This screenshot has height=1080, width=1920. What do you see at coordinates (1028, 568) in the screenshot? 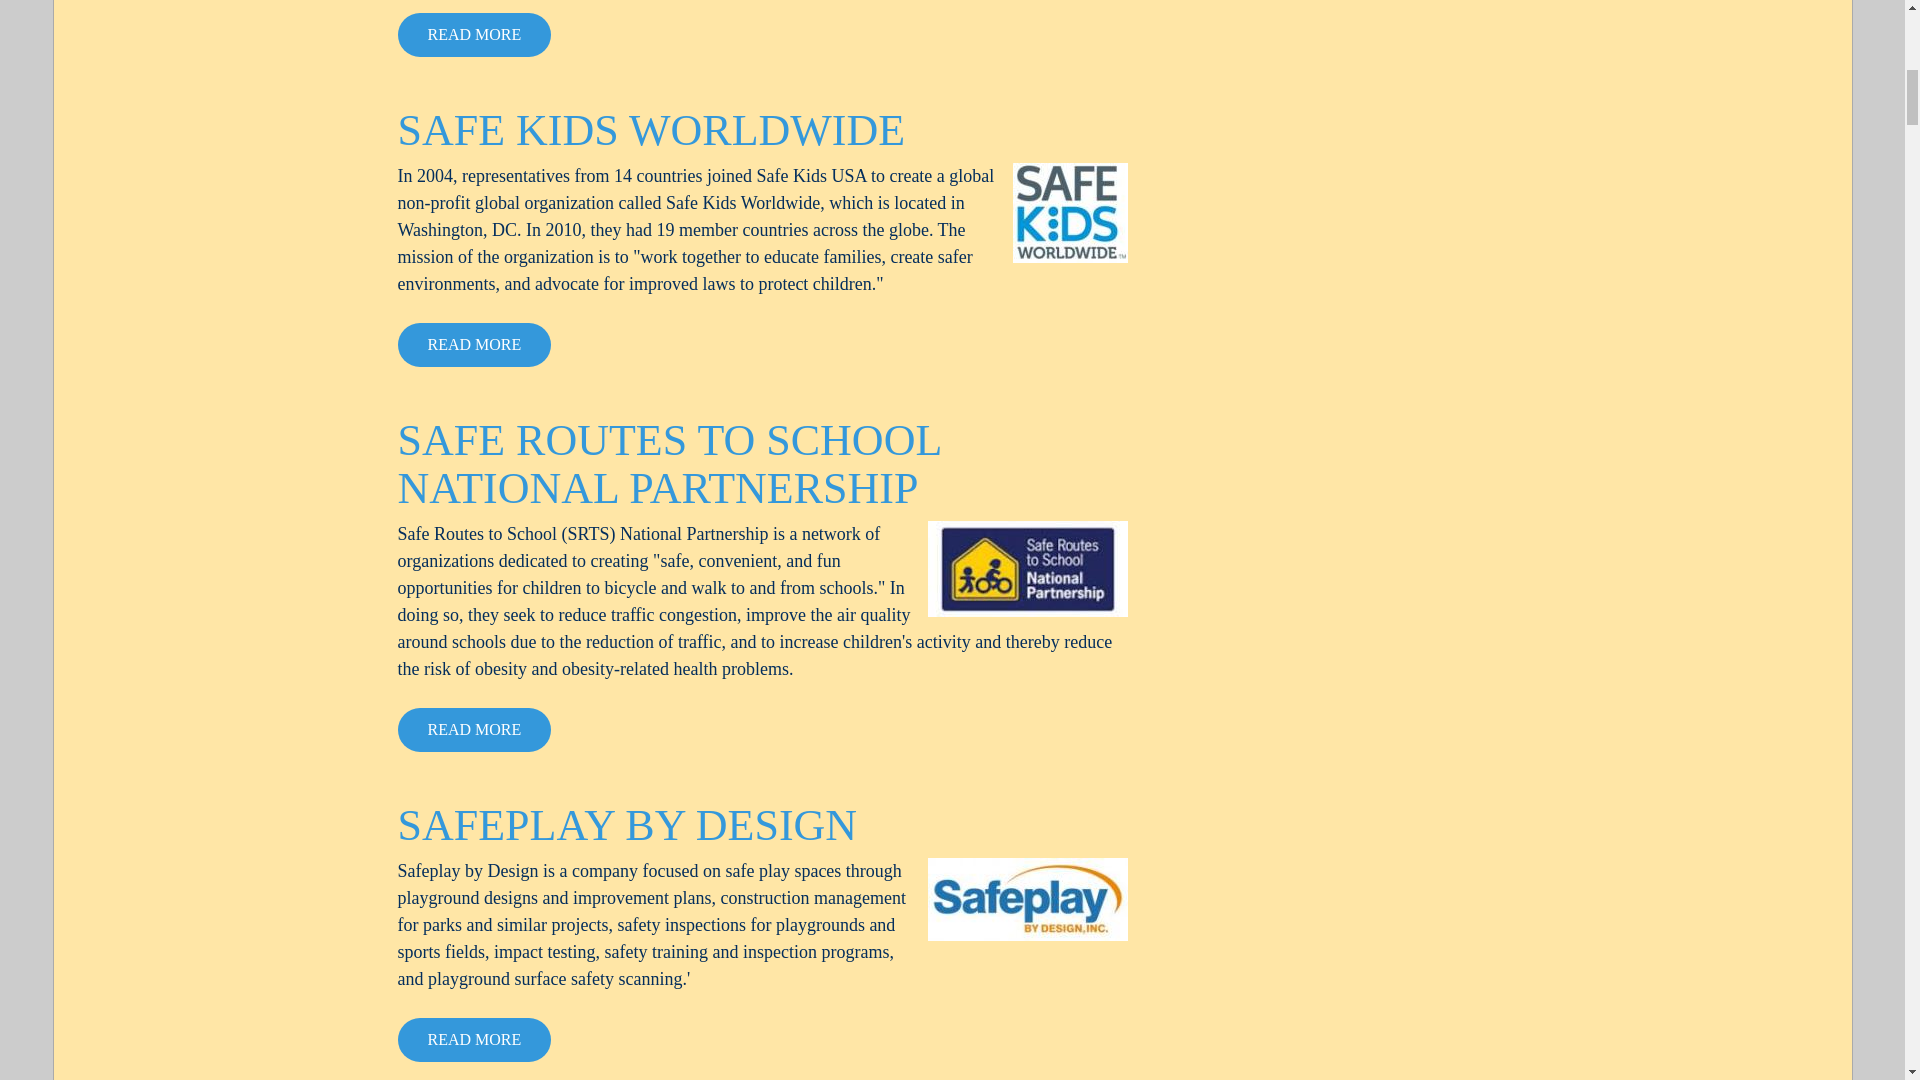
I see `Safe Routes to School National Partnership` at bounding box center [1028, 568].